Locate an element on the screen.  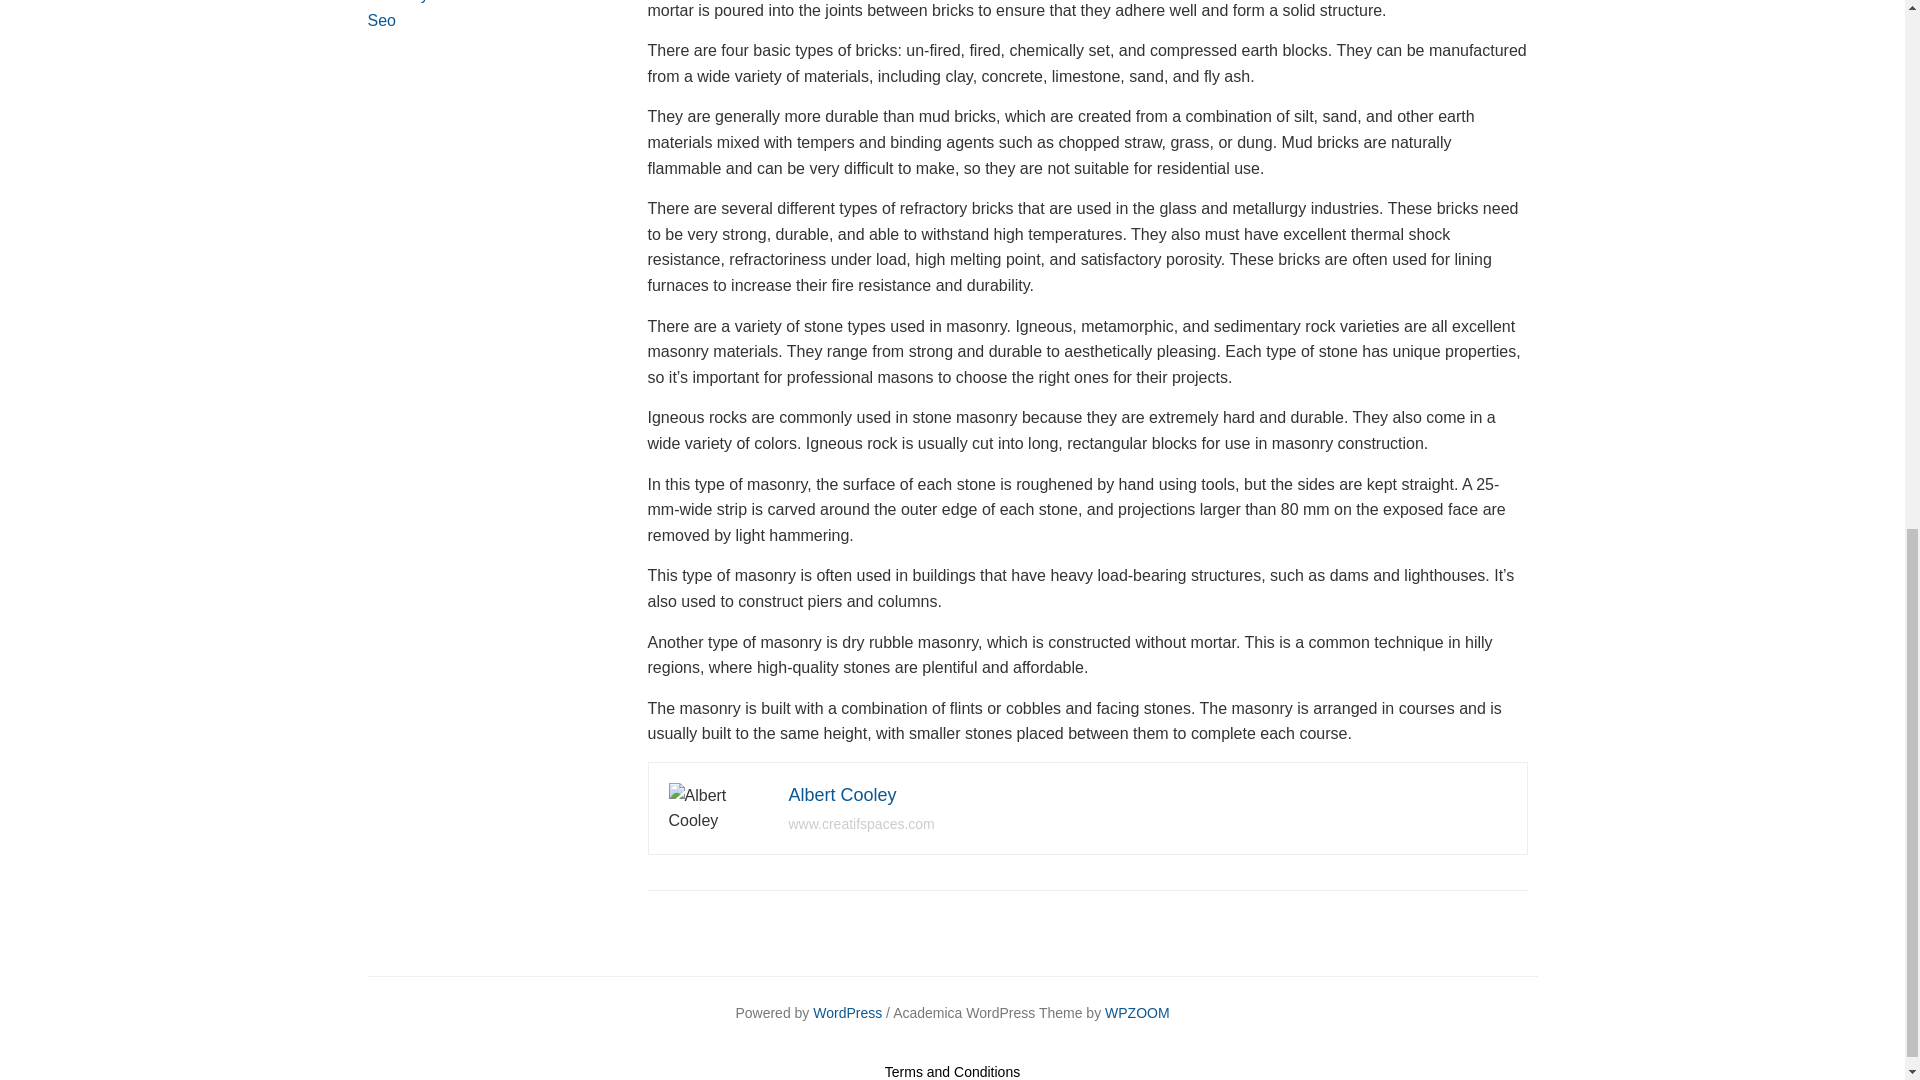
WPZOOM is located at coordinates (1137, 1012).